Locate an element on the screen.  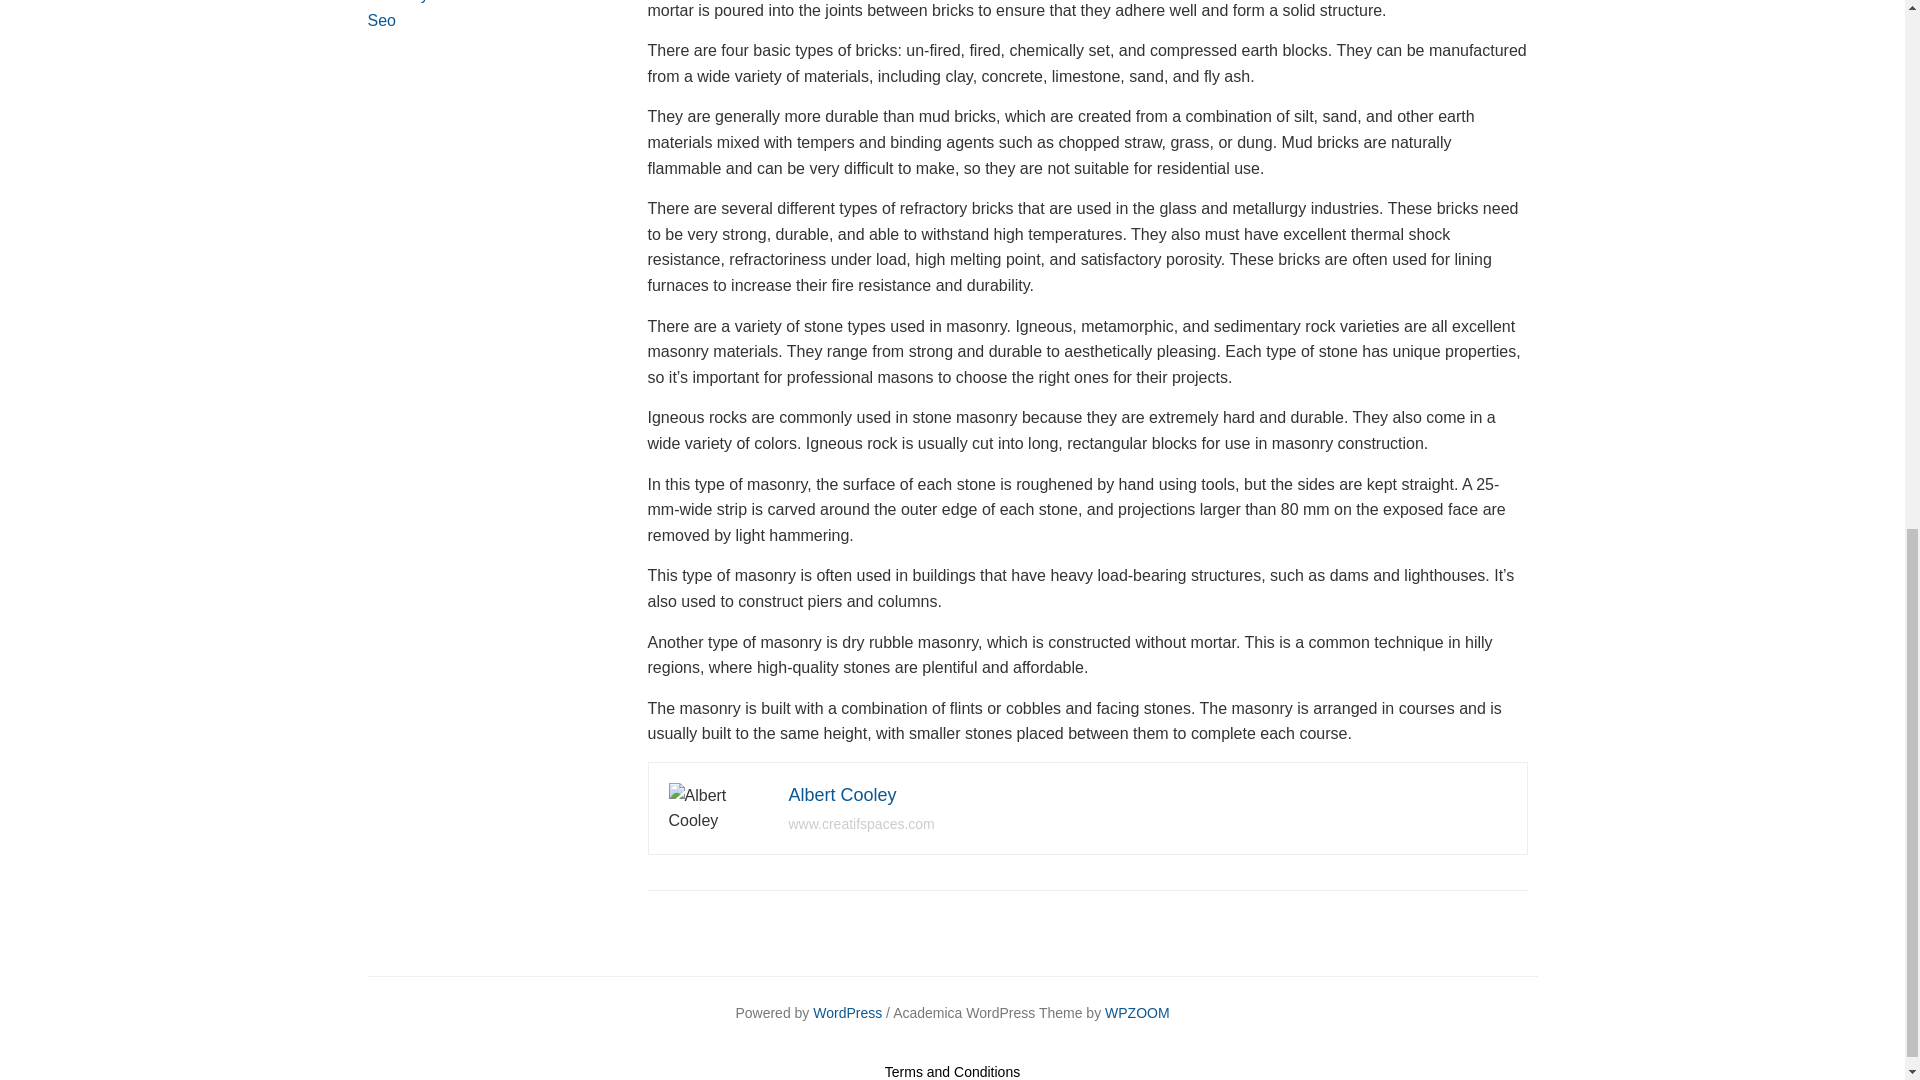
WPZOOM is located at coordinates (1137, 1012).